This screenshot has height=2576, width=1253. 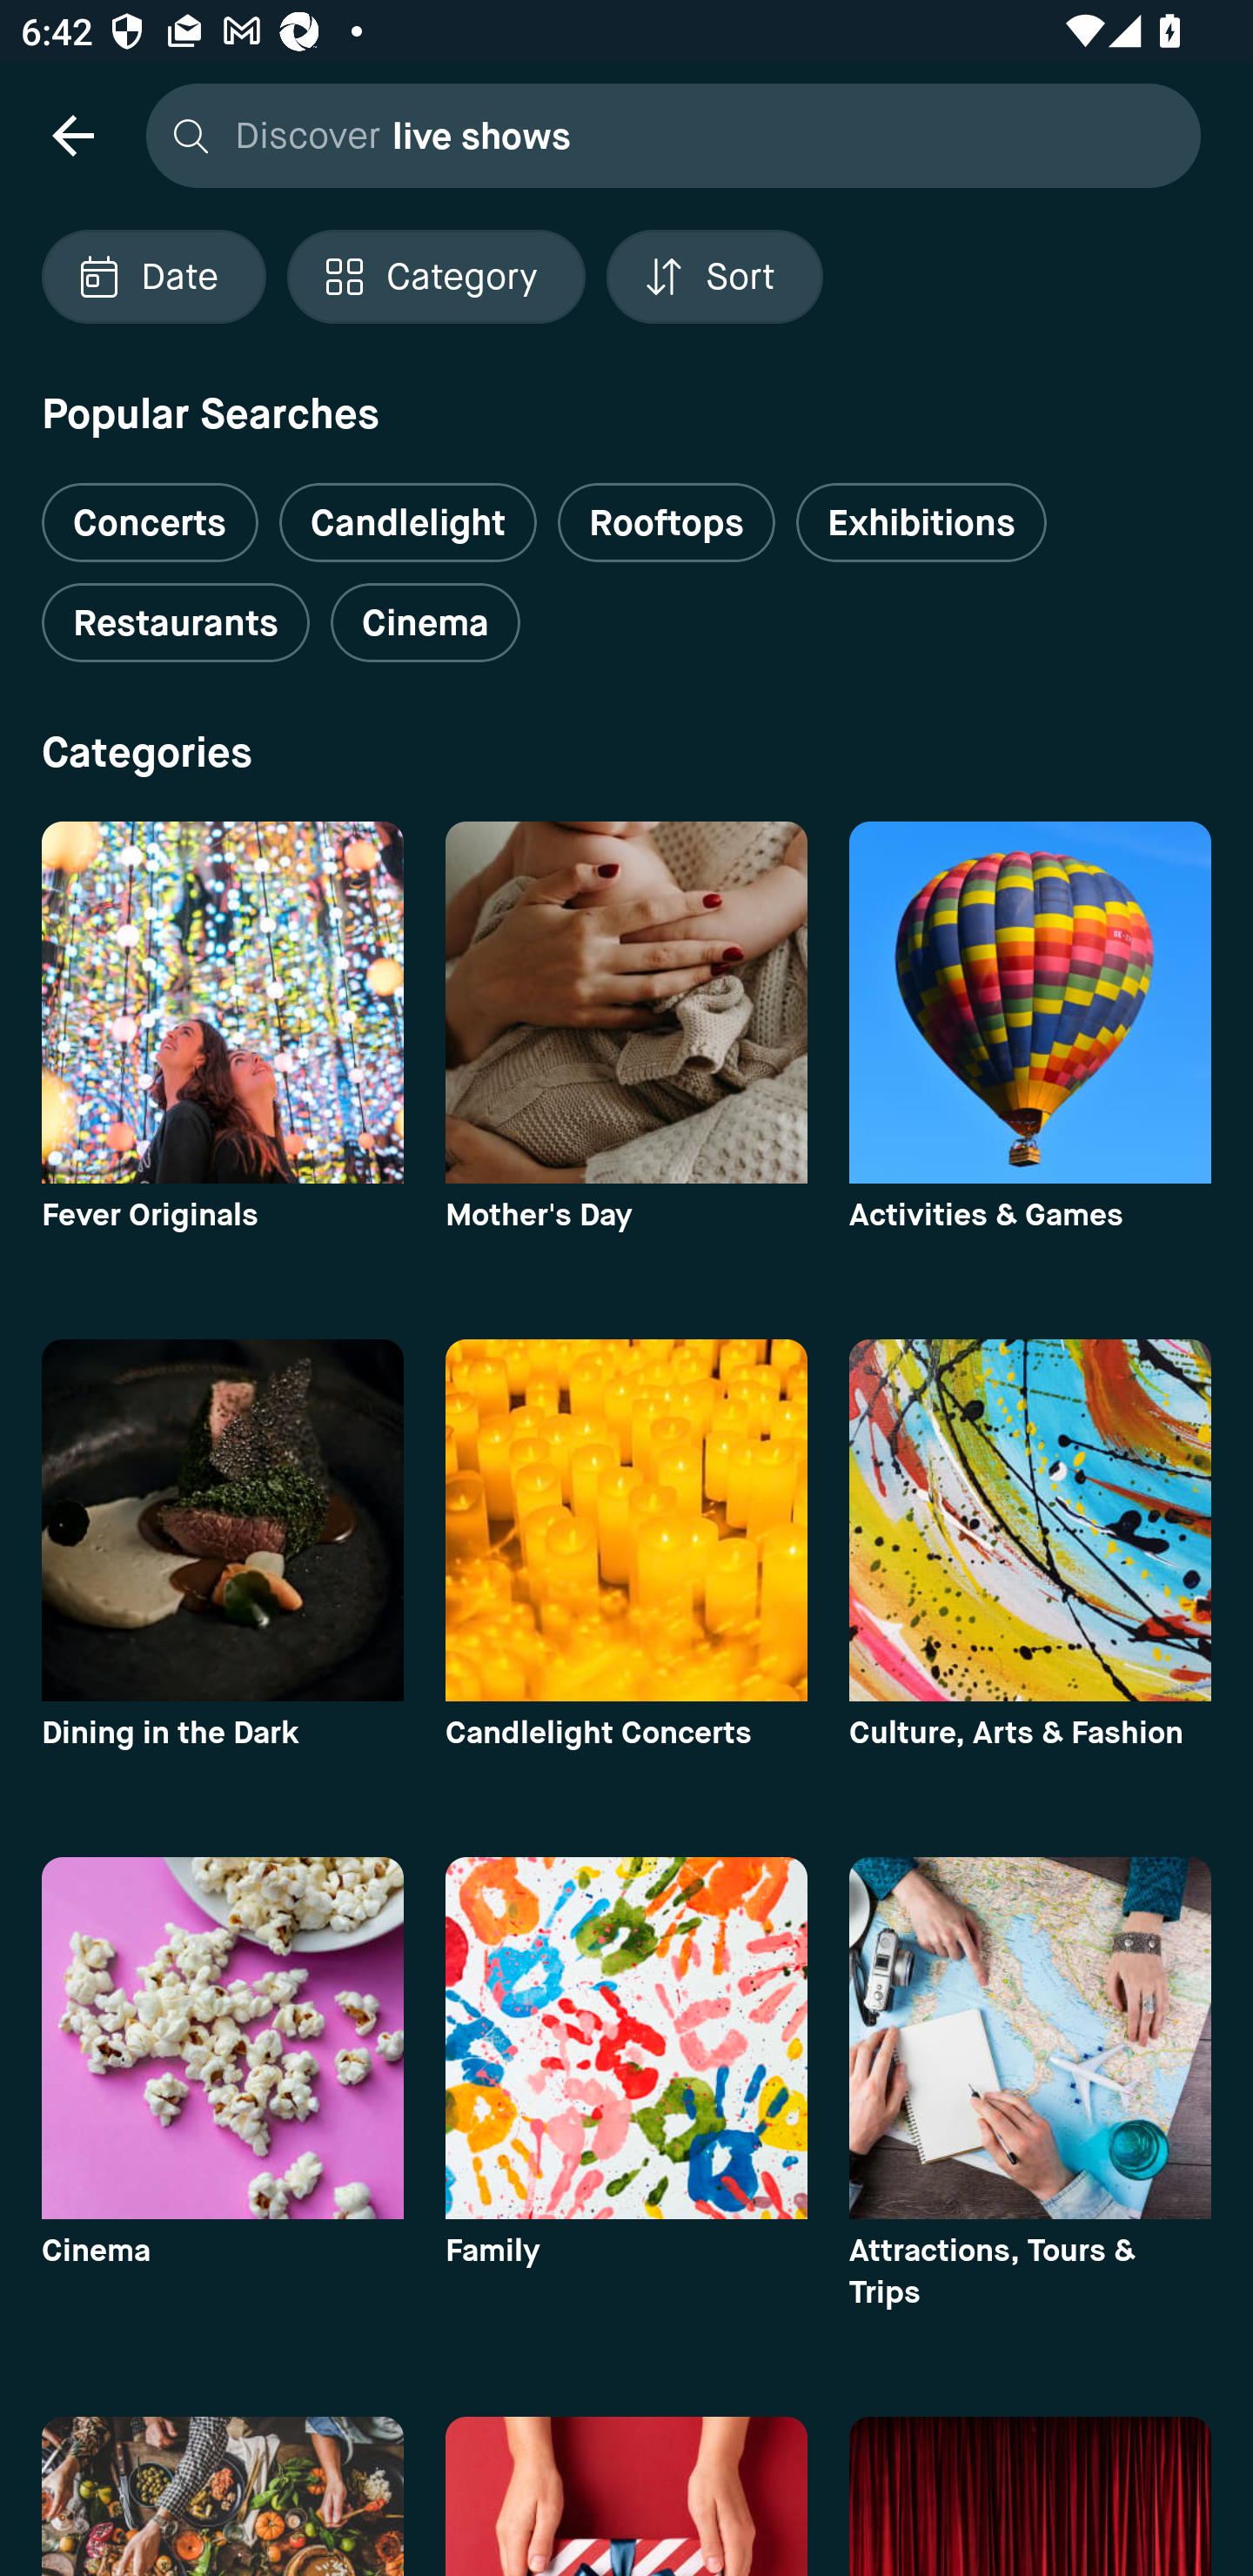 What do you see at coordinates (1030, 1002) in the screenshot?
I see `category image` at bounding box center [1030, 1002].